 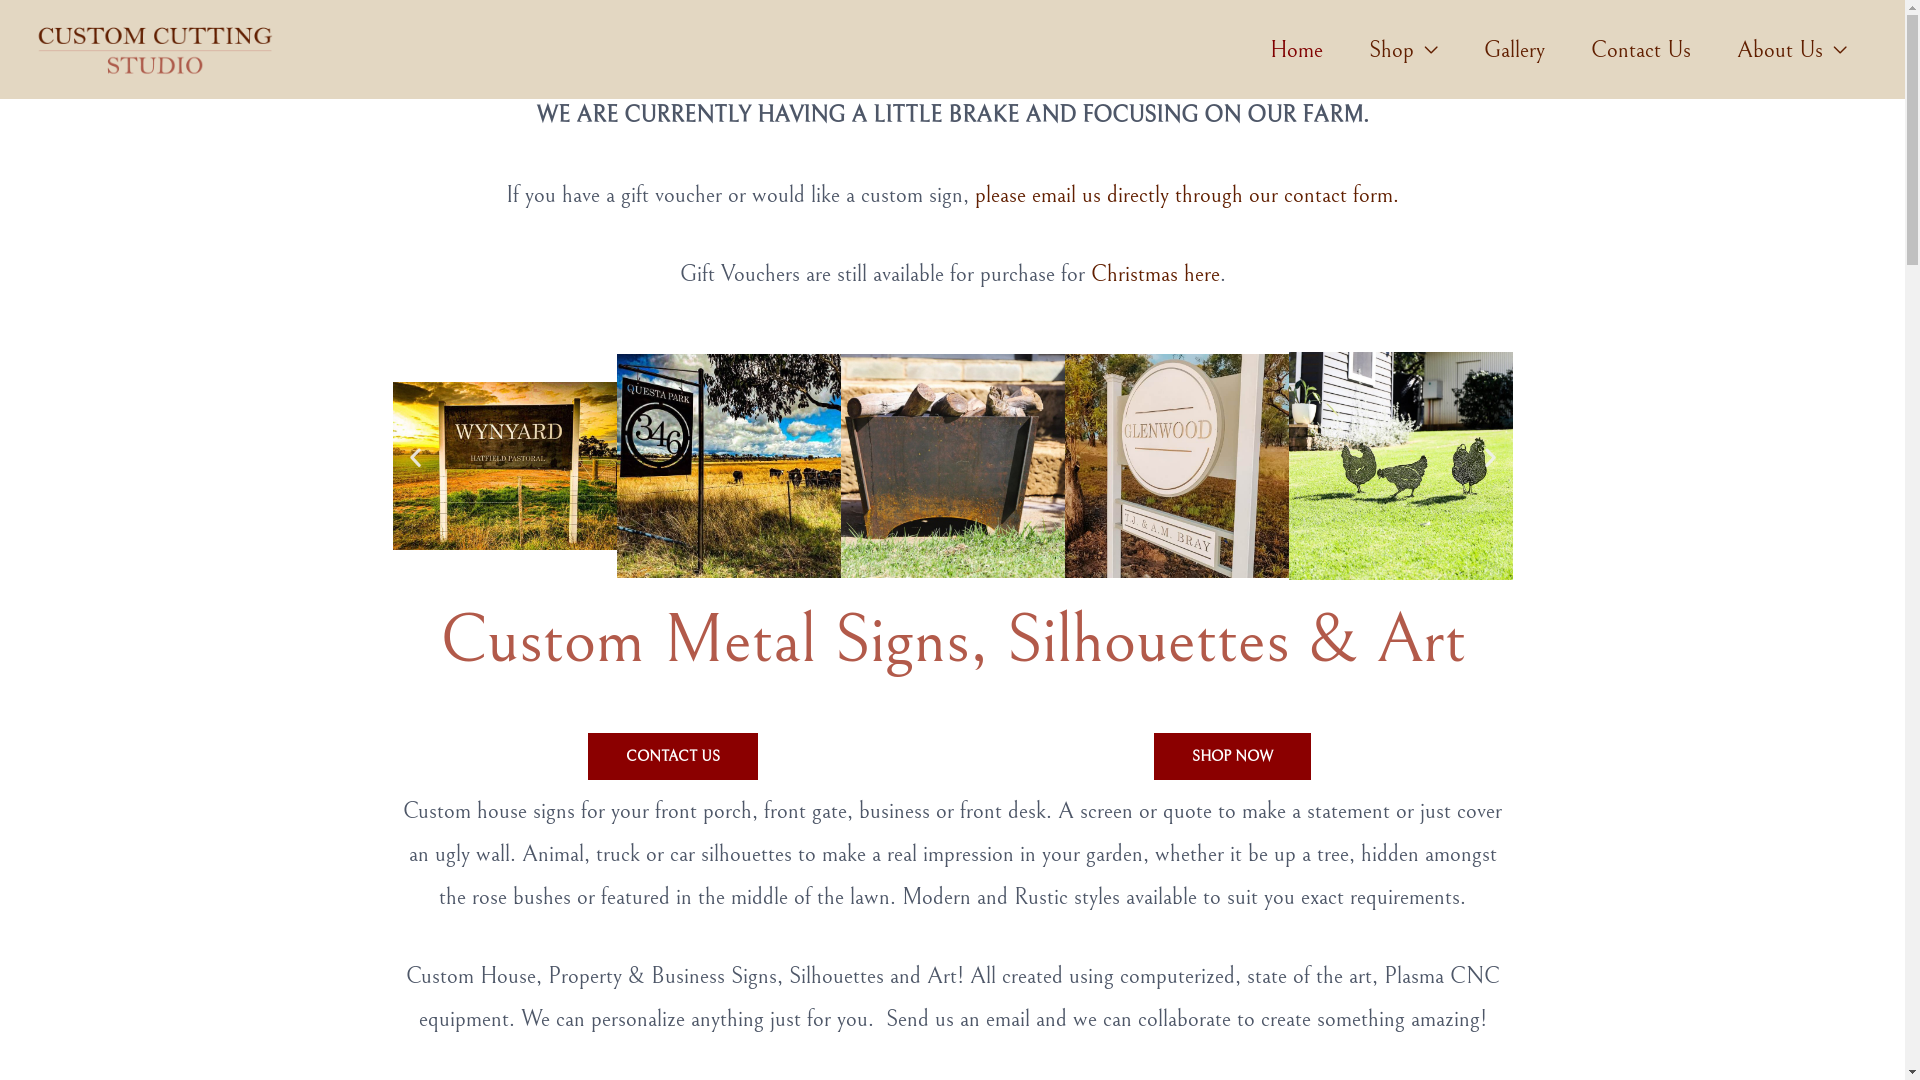 What do you see at coordinates (1296, 50) in the screenshot?
I see `Home` at bounding box center [1296, 50].